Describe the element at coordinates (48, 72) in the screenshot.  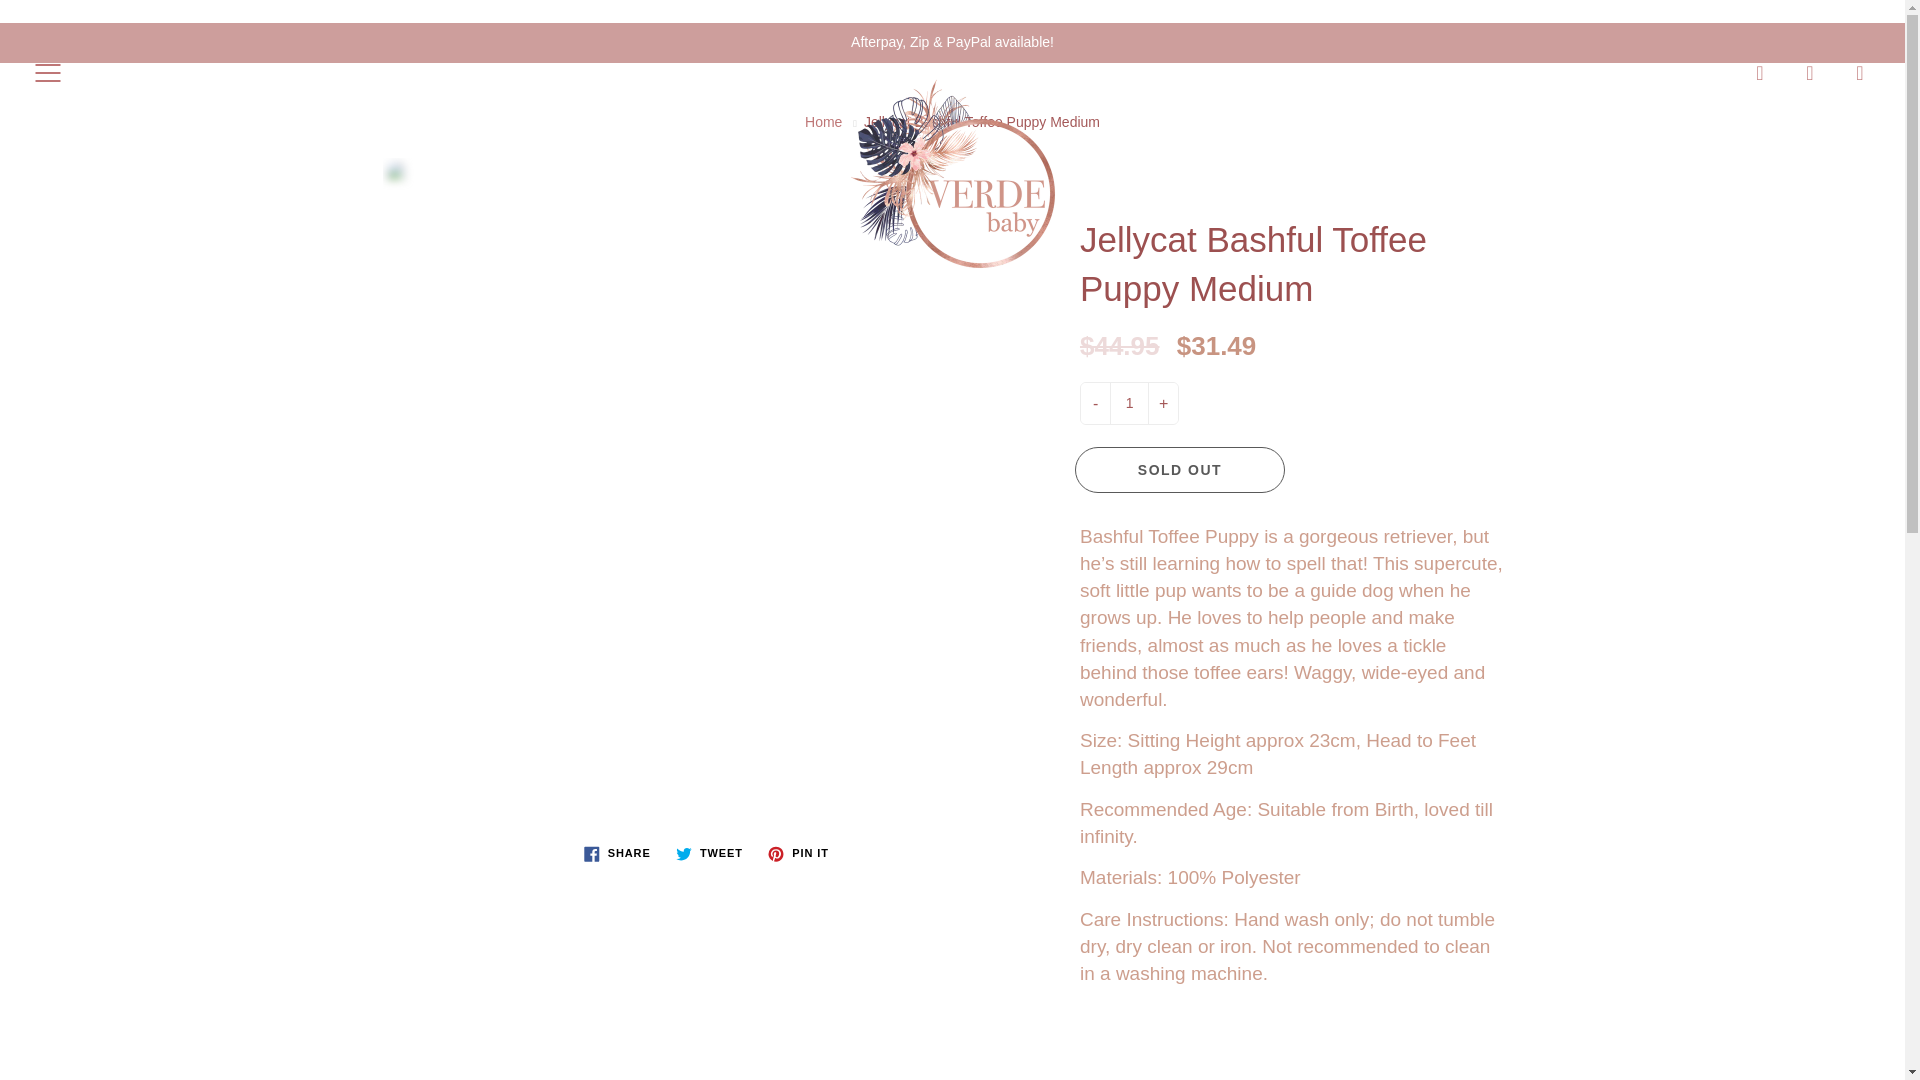
I see `Press space bar to toggle menu` at that location.